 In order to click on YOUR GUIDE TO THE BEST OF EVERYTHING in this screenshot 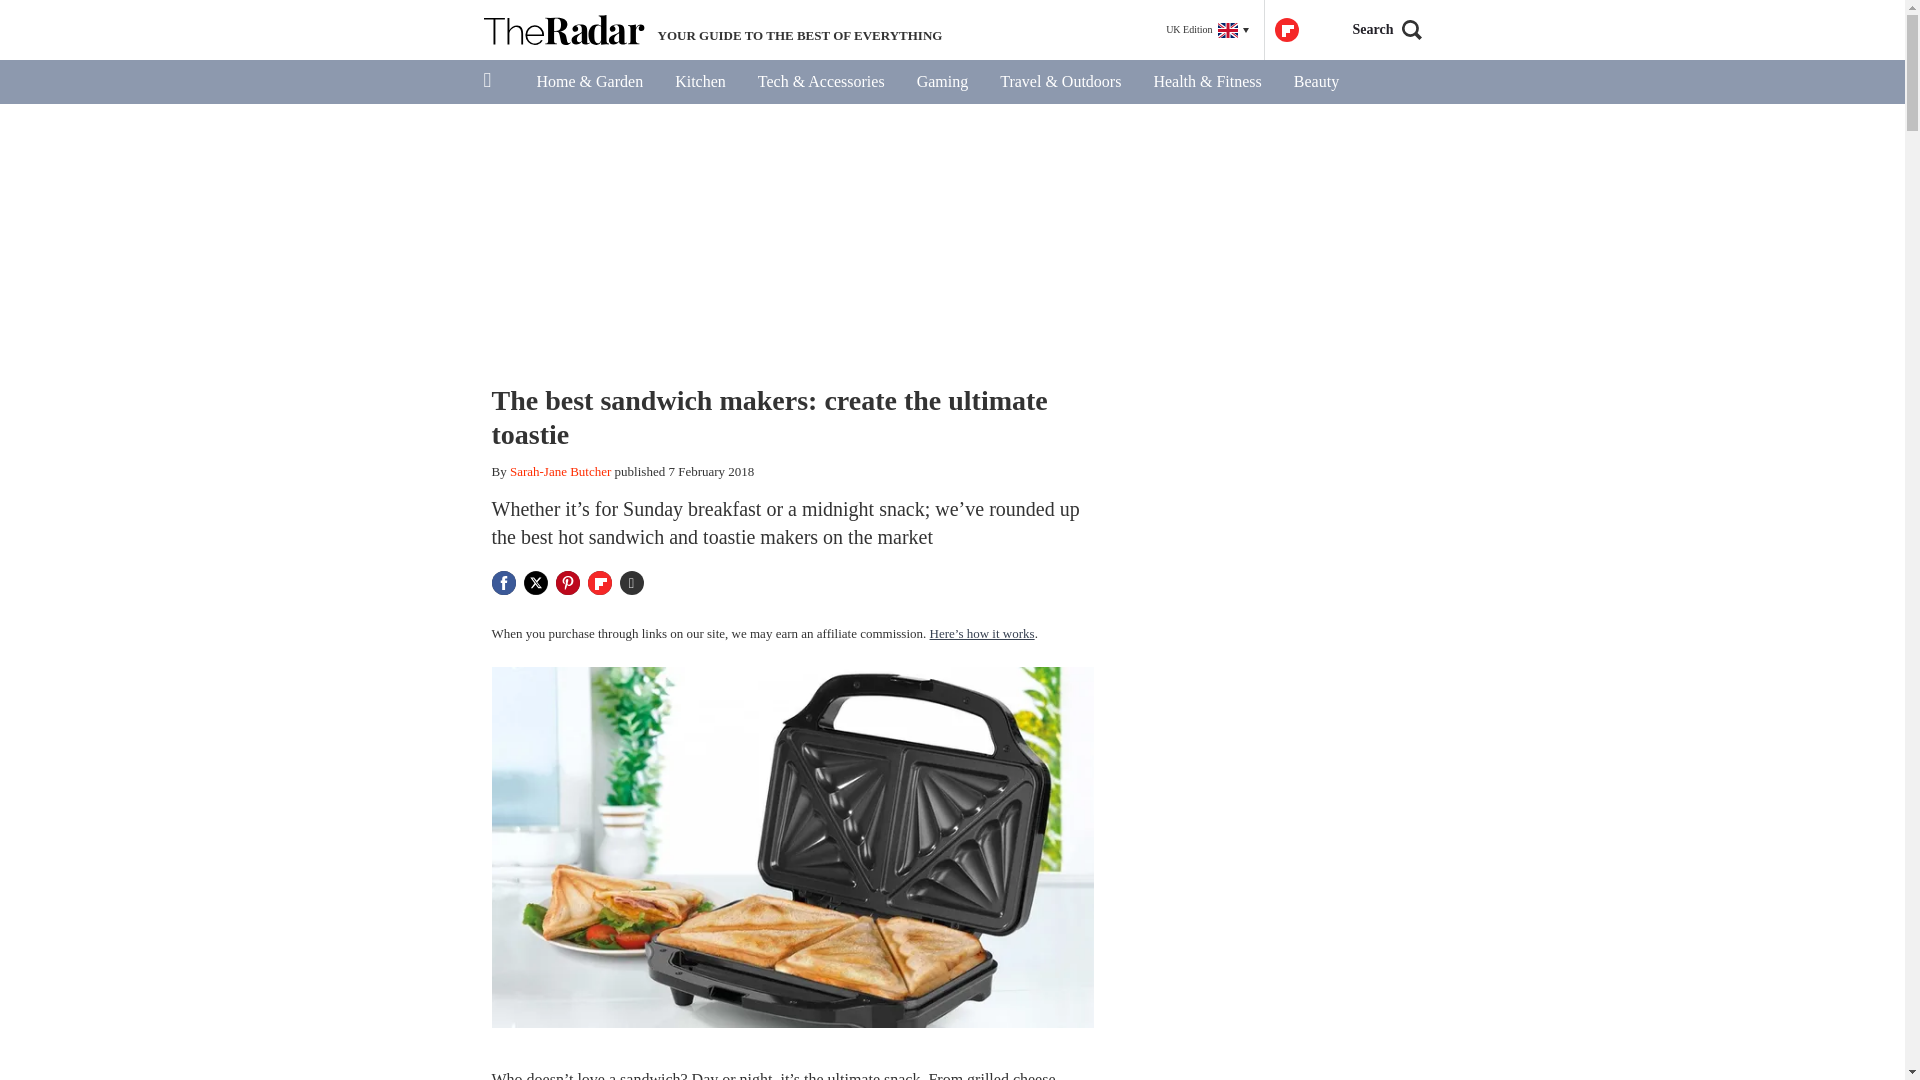, I will do `click(712, 30)`.